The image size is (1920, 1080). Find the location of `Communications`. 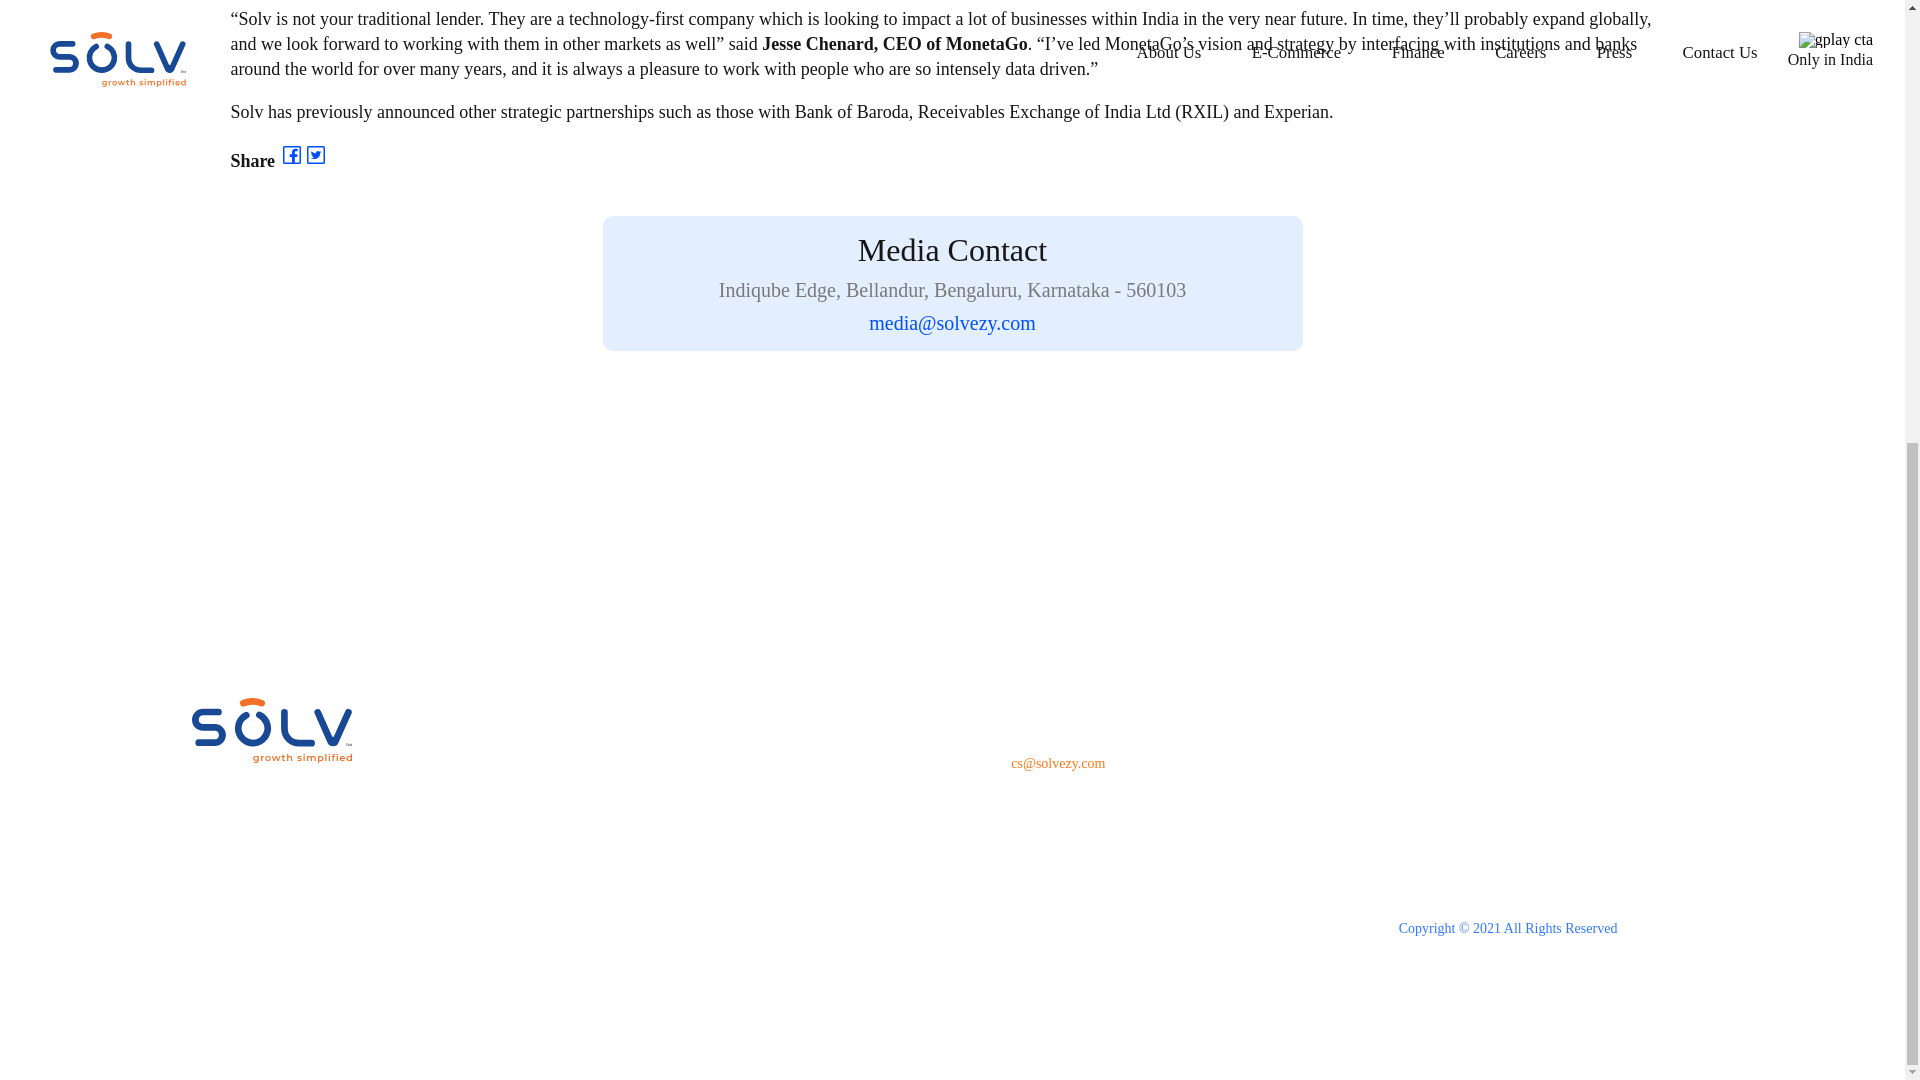

Communications is located at coordinates (764, 910).